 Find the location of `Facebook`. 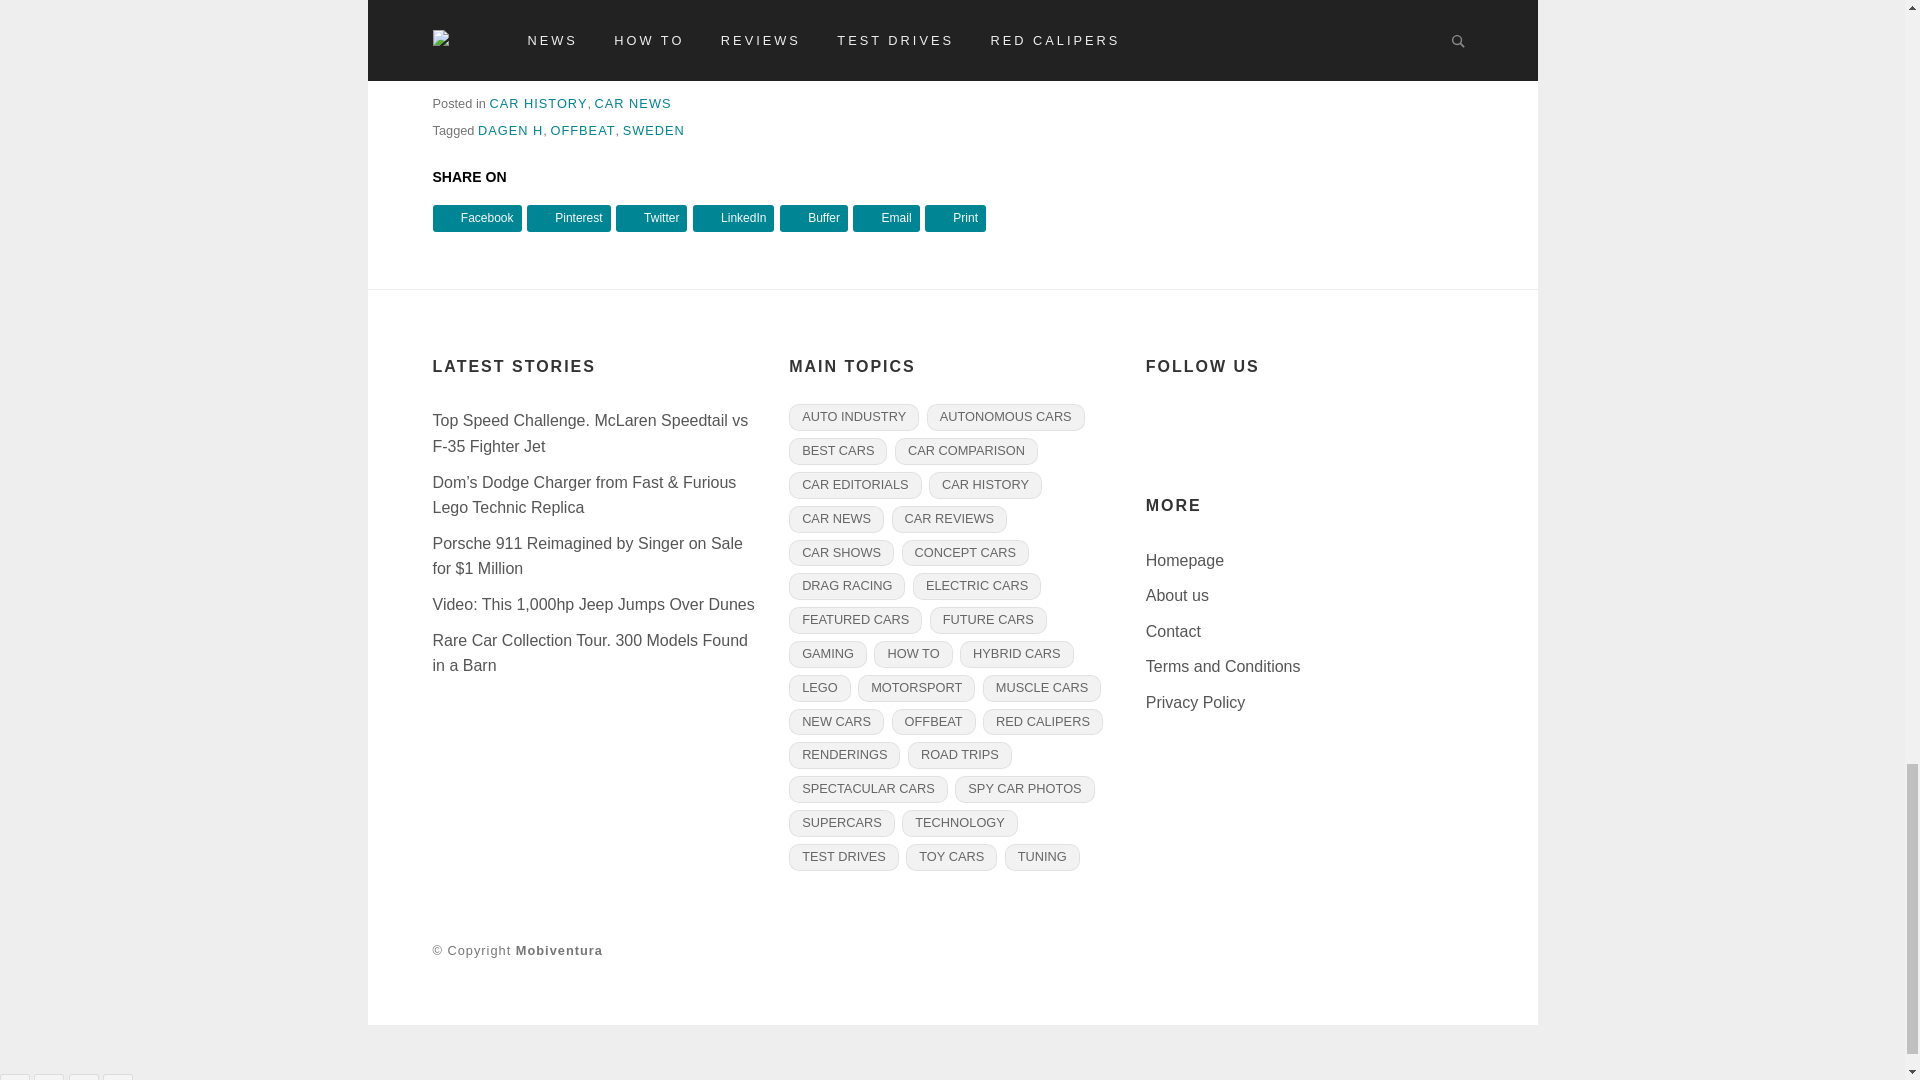

Facebook is located at coordinates (476, 218).